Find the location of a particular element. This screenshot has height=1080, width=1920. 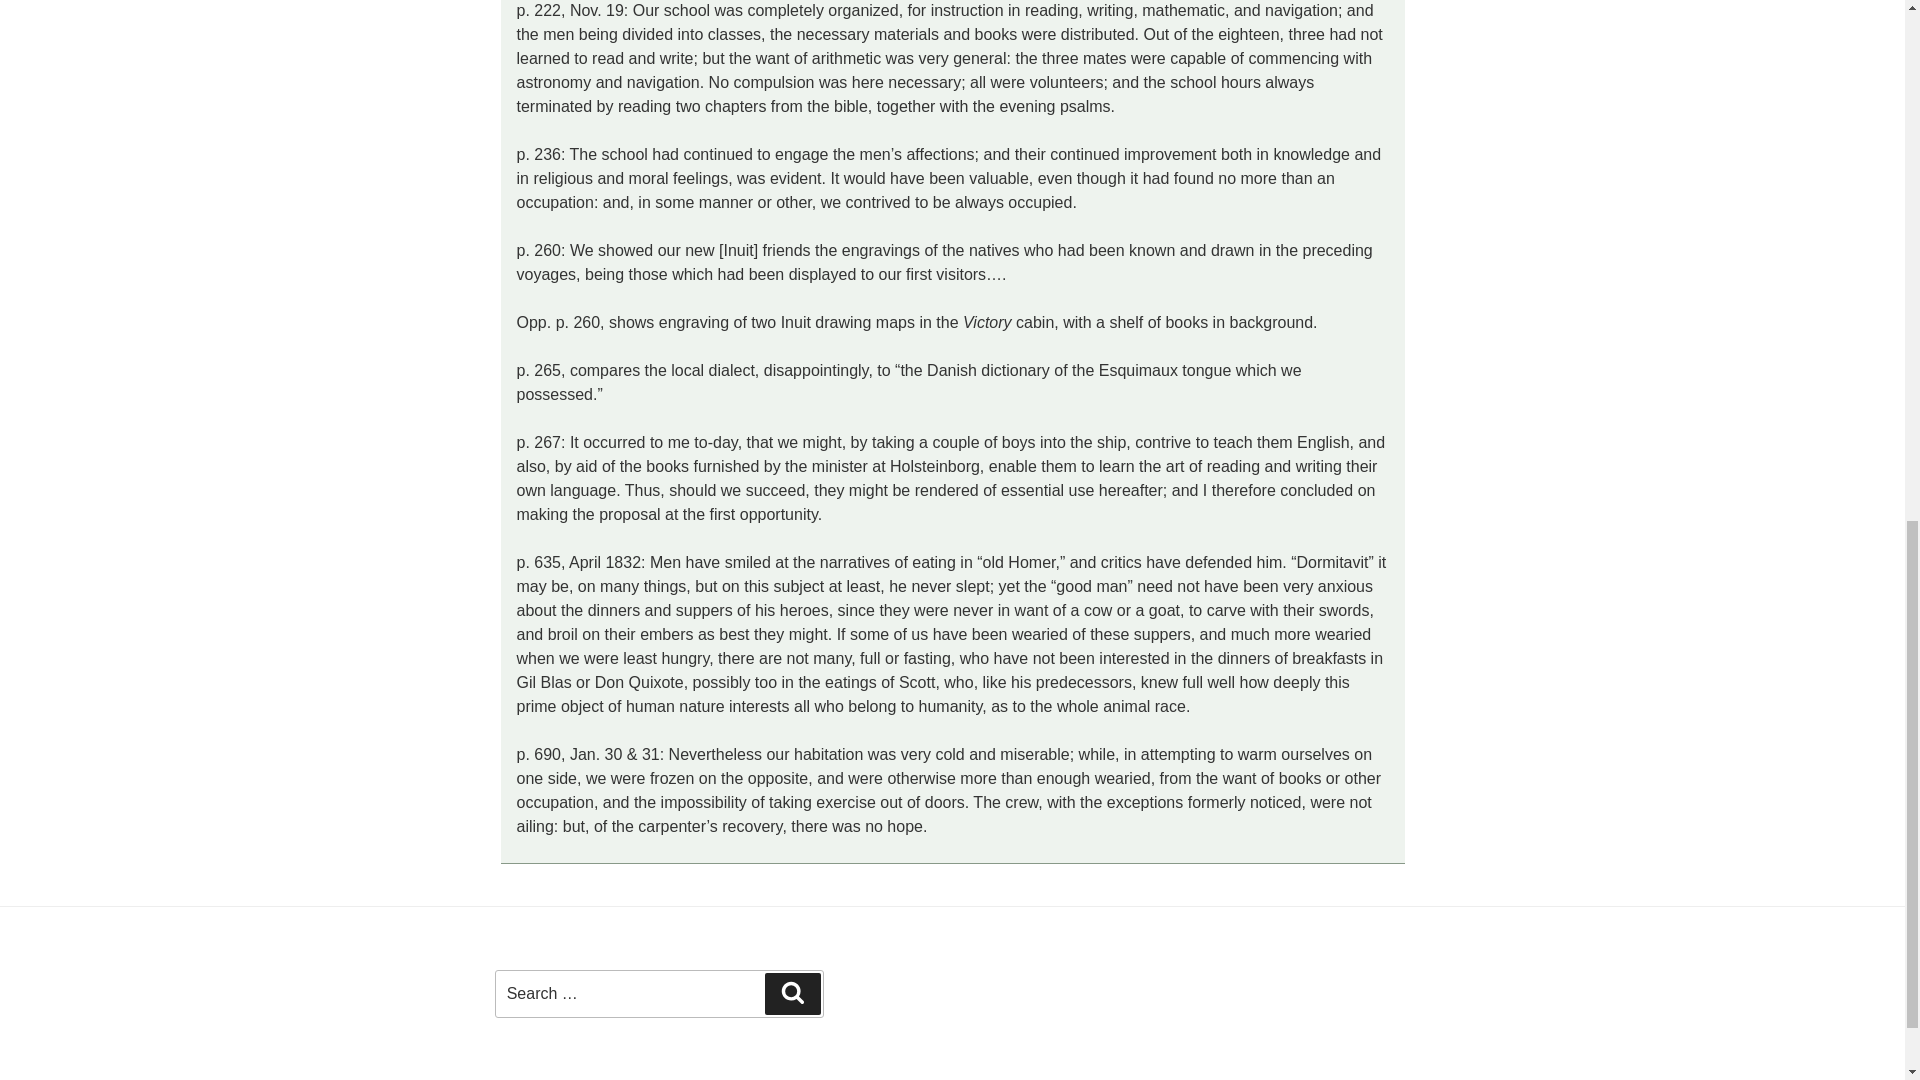

Search is located at coordinates (792, 994).